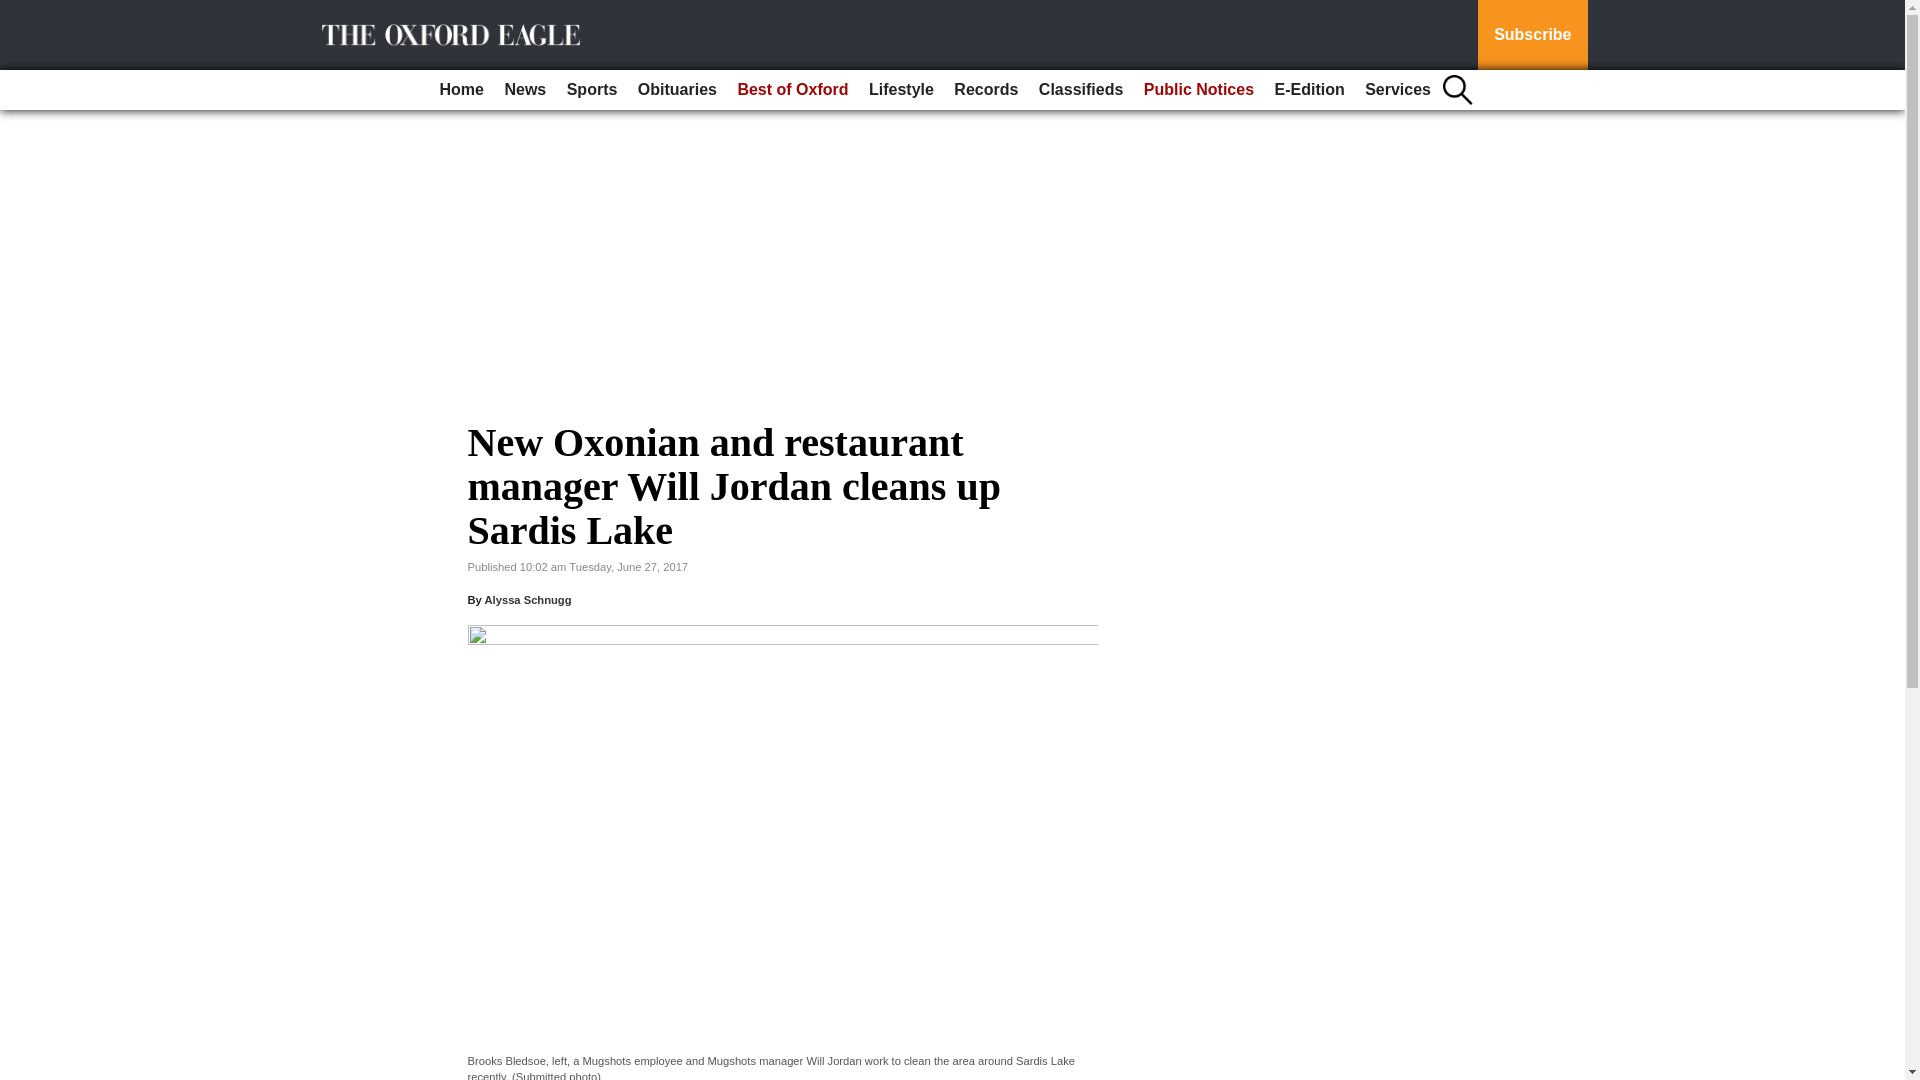 The height and width of the screenshot is (1080, 1920). I want to click on Best of Oxford, so click(792, 90).